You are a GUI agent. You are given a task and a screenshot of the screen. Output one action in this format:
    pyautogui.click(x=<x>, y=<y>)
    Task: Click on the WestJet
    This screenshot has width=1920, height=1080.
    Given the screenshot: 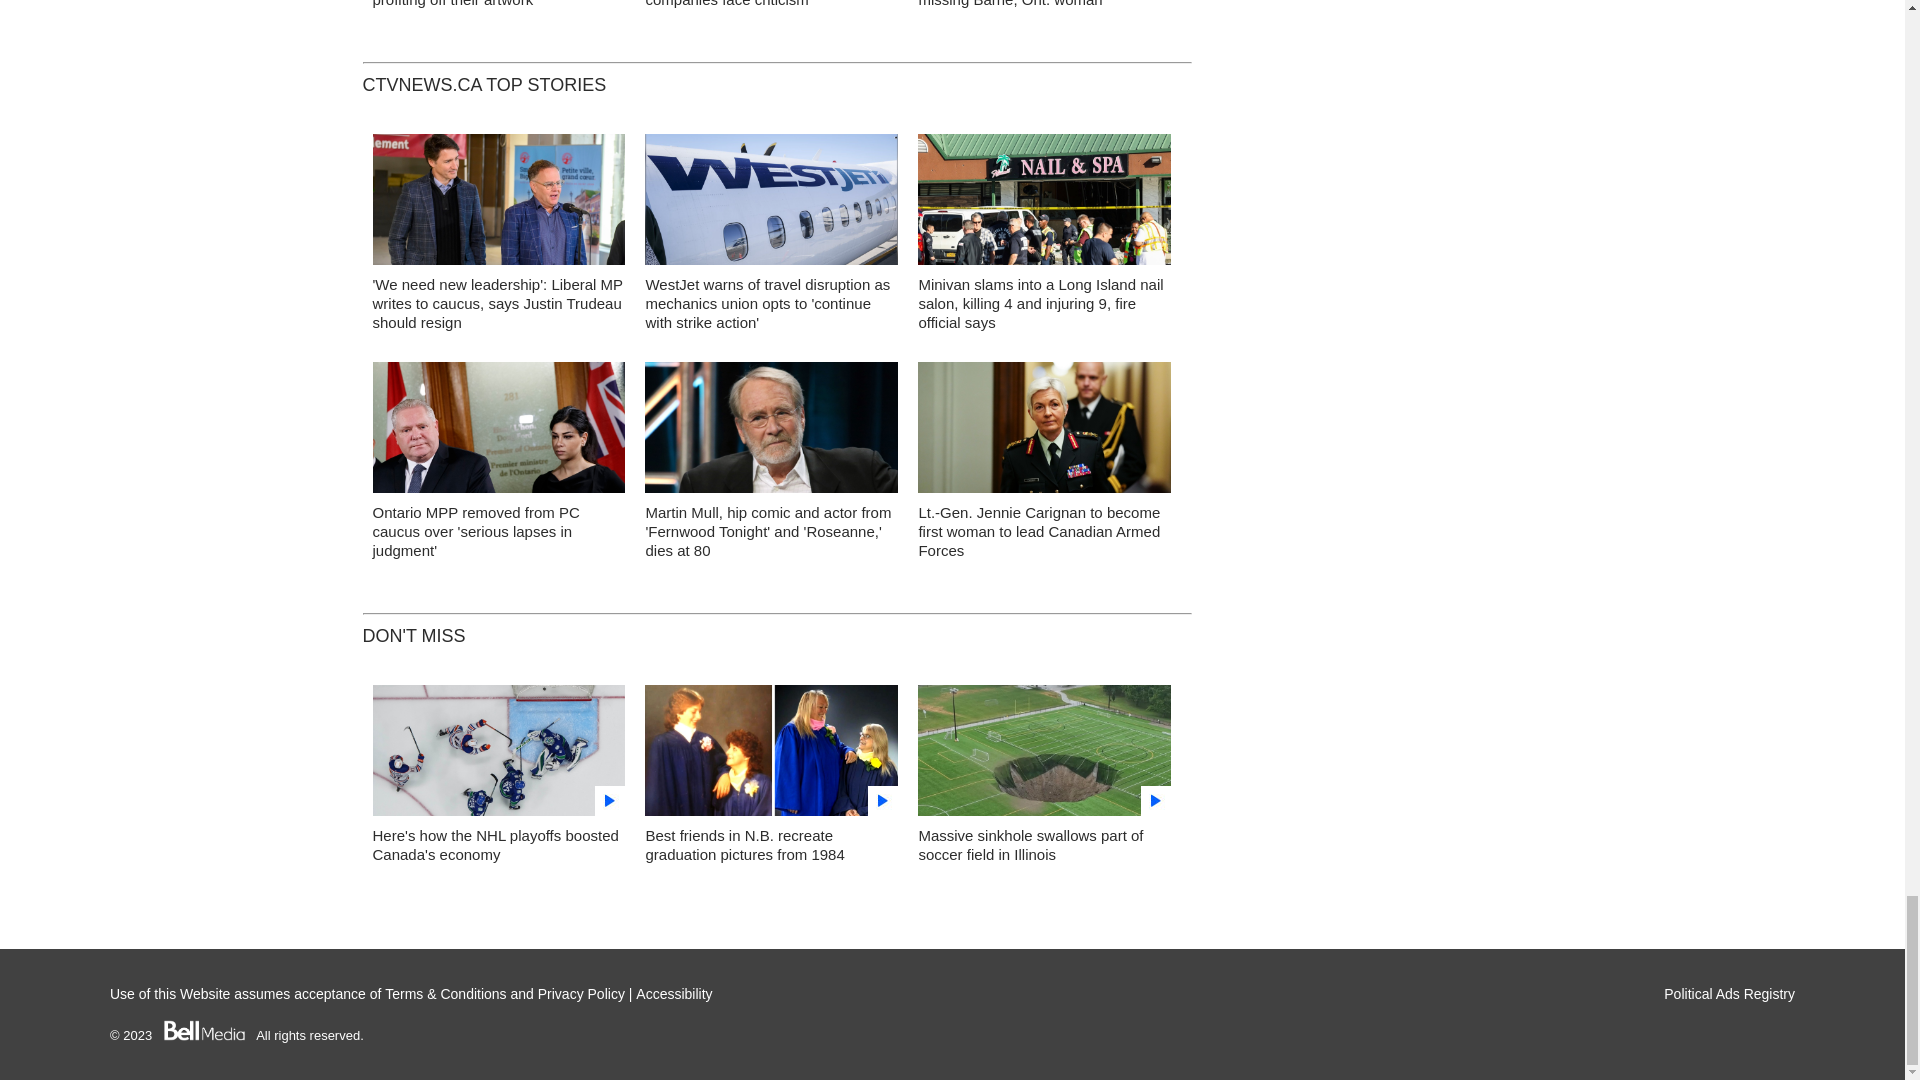 What is the action you would take?
    pyautogui.click(x=772, y=204)
    